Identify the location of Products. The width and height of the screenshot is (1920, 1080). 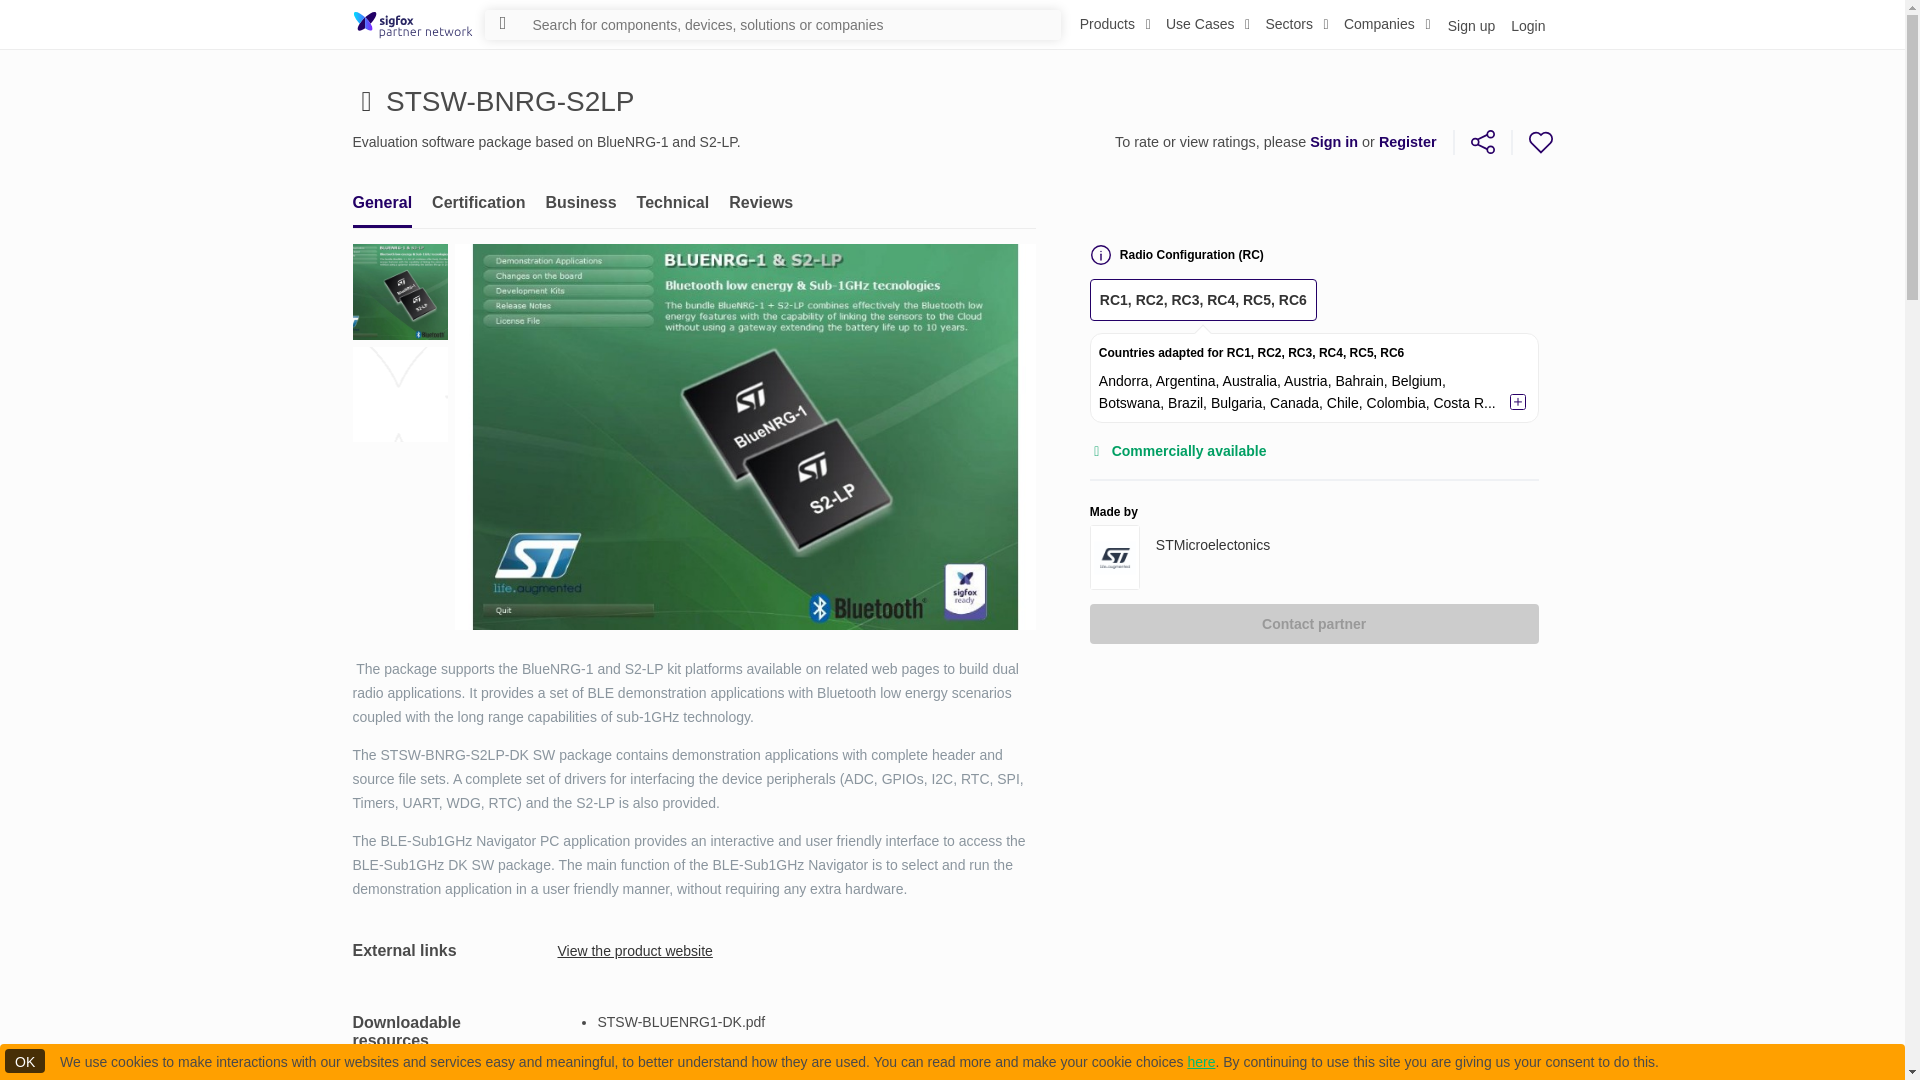
(1470, 24).